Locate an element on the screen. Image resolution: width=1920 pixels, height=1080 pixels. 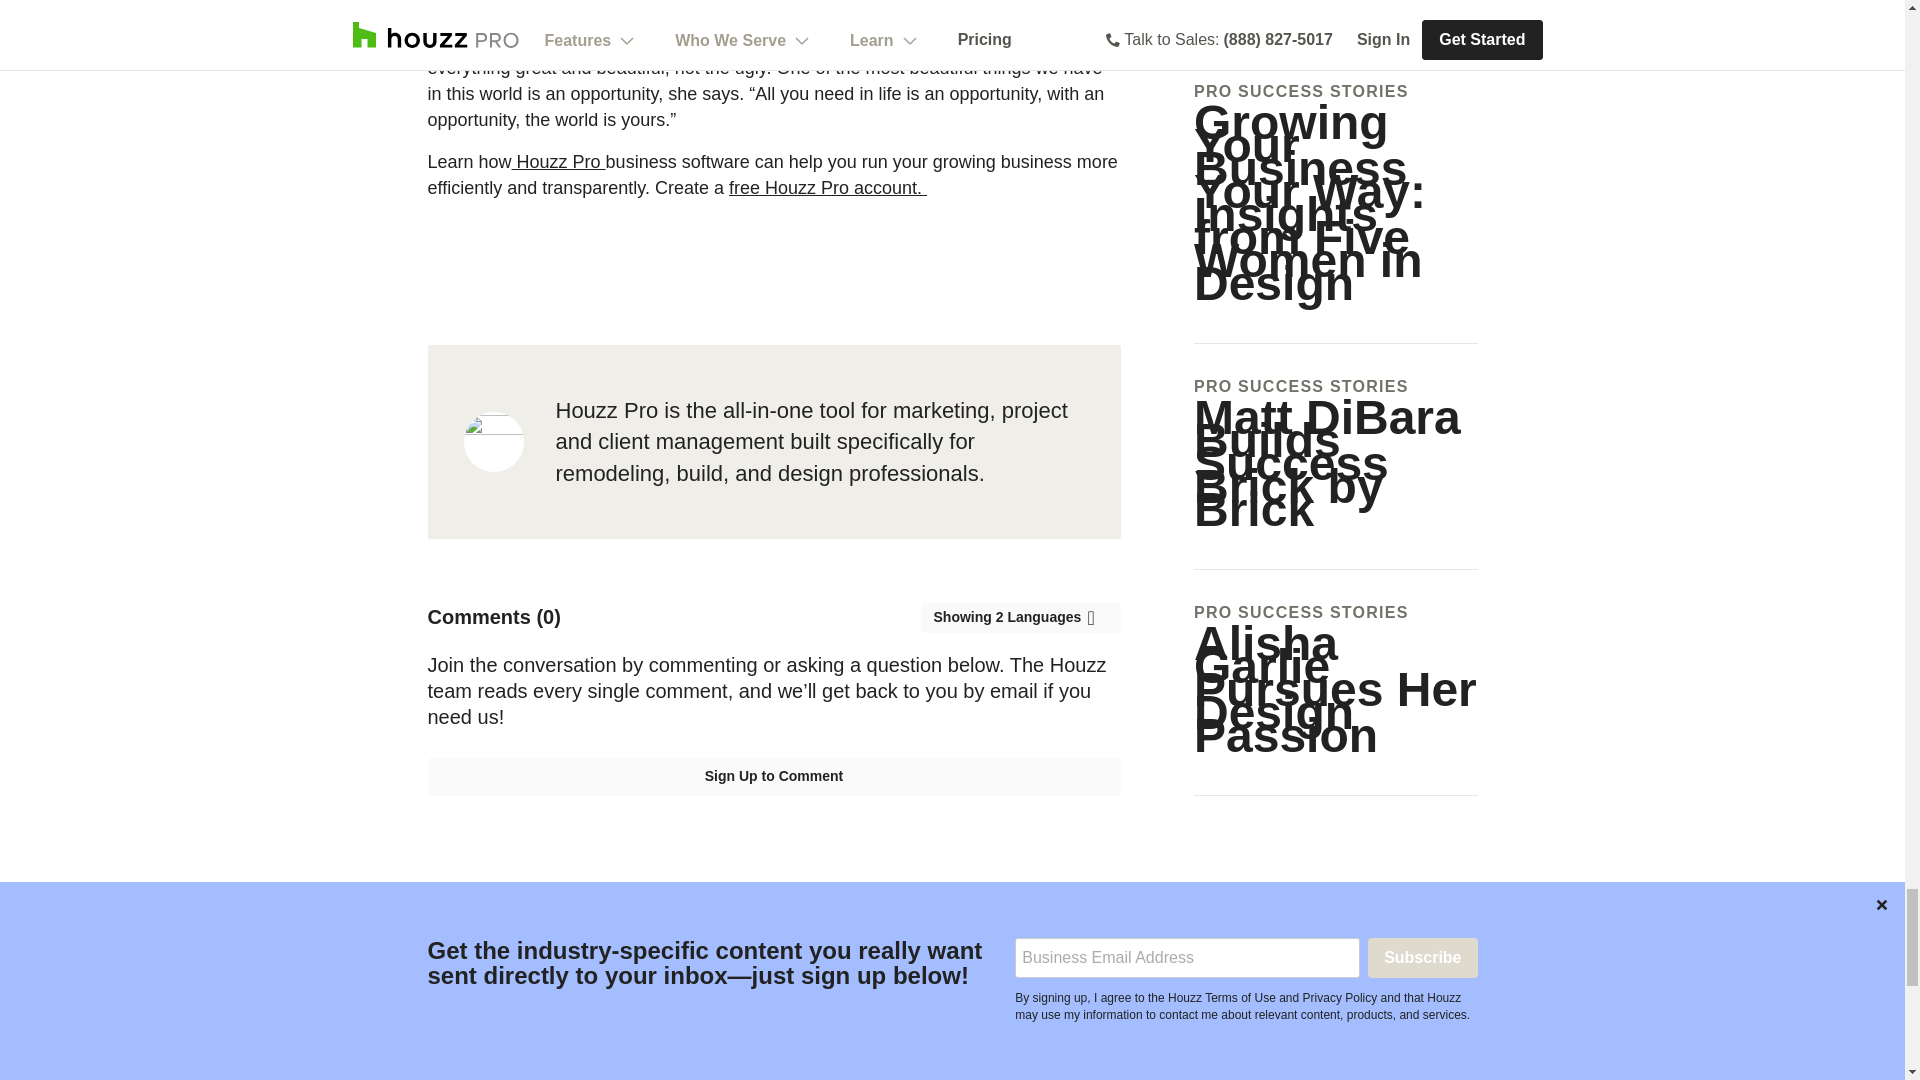
Sign Up to Comment is located at coordinates (774, 776).